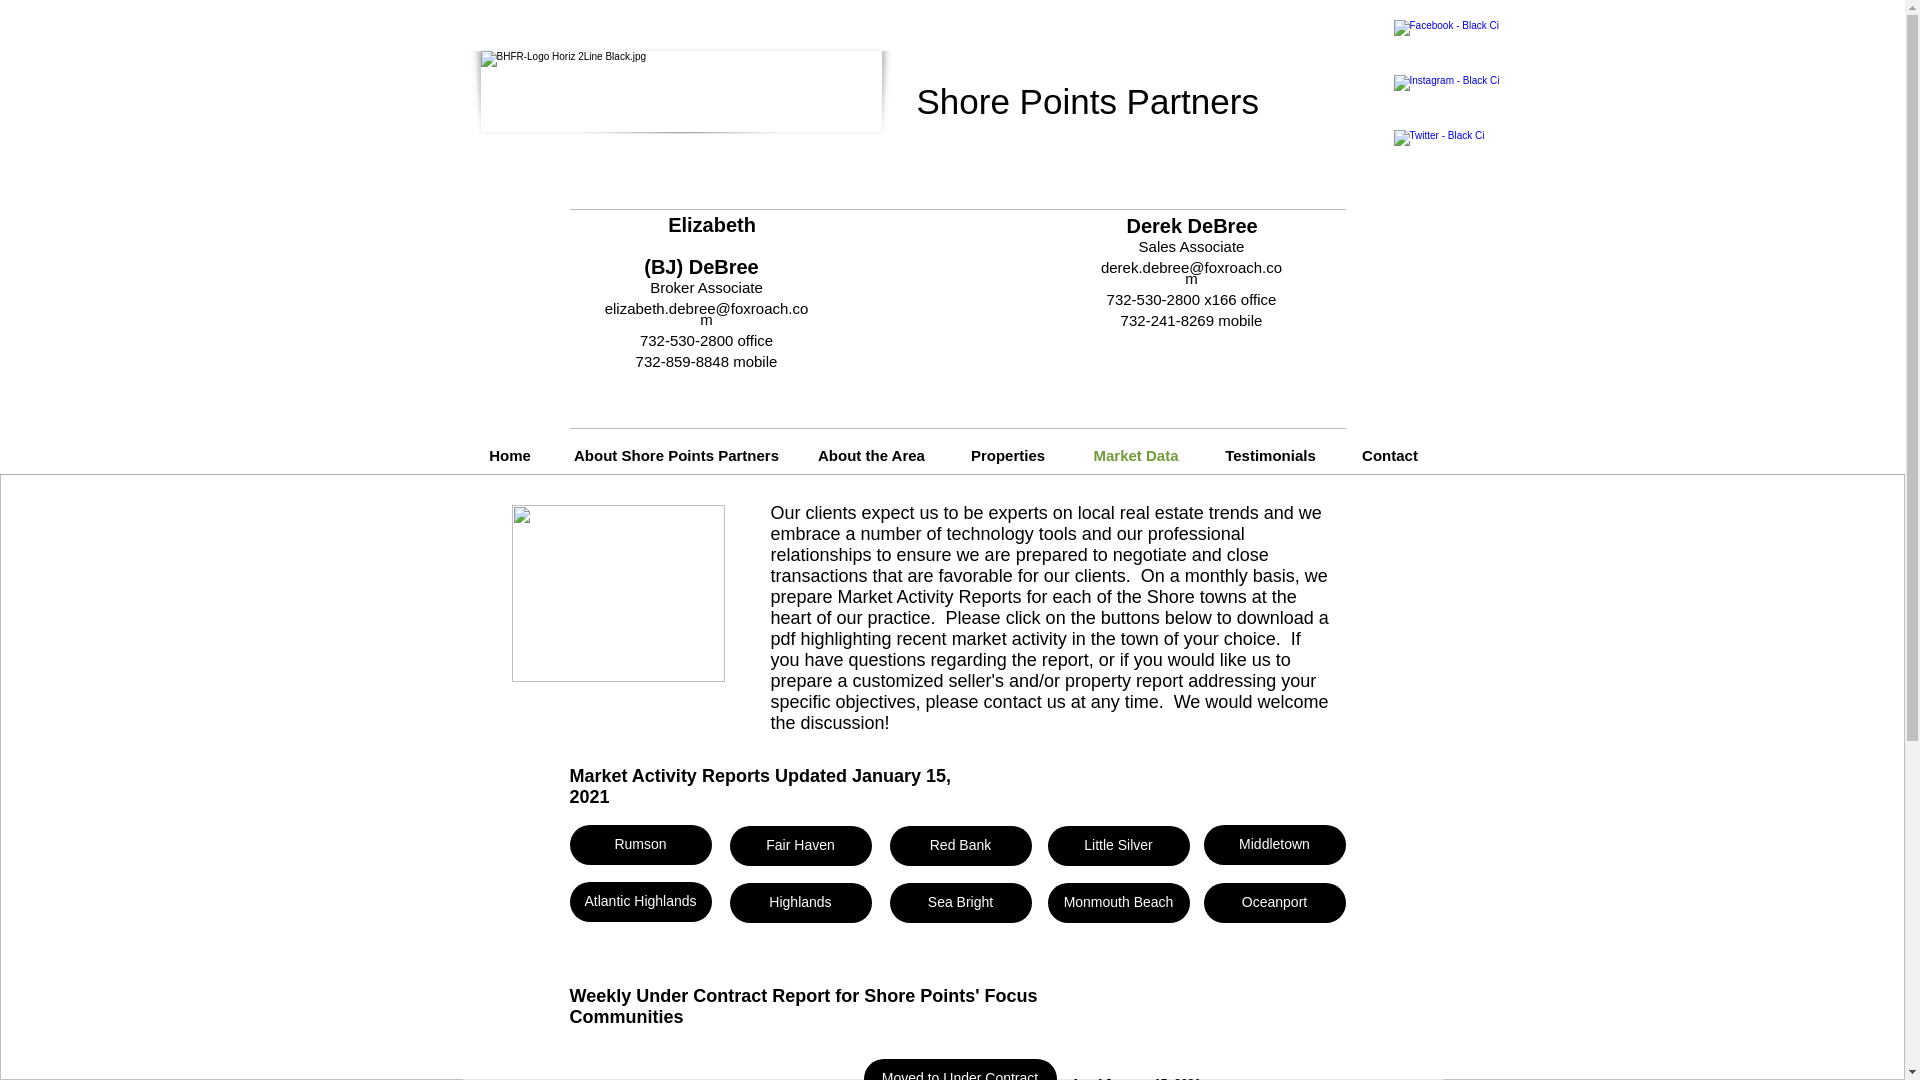 This screenshot has width=1920, height=1080. What do you see at coordinates (1270, 456) in the screenshot?
I see `Testimonials` at bounding box center [1270, 456].